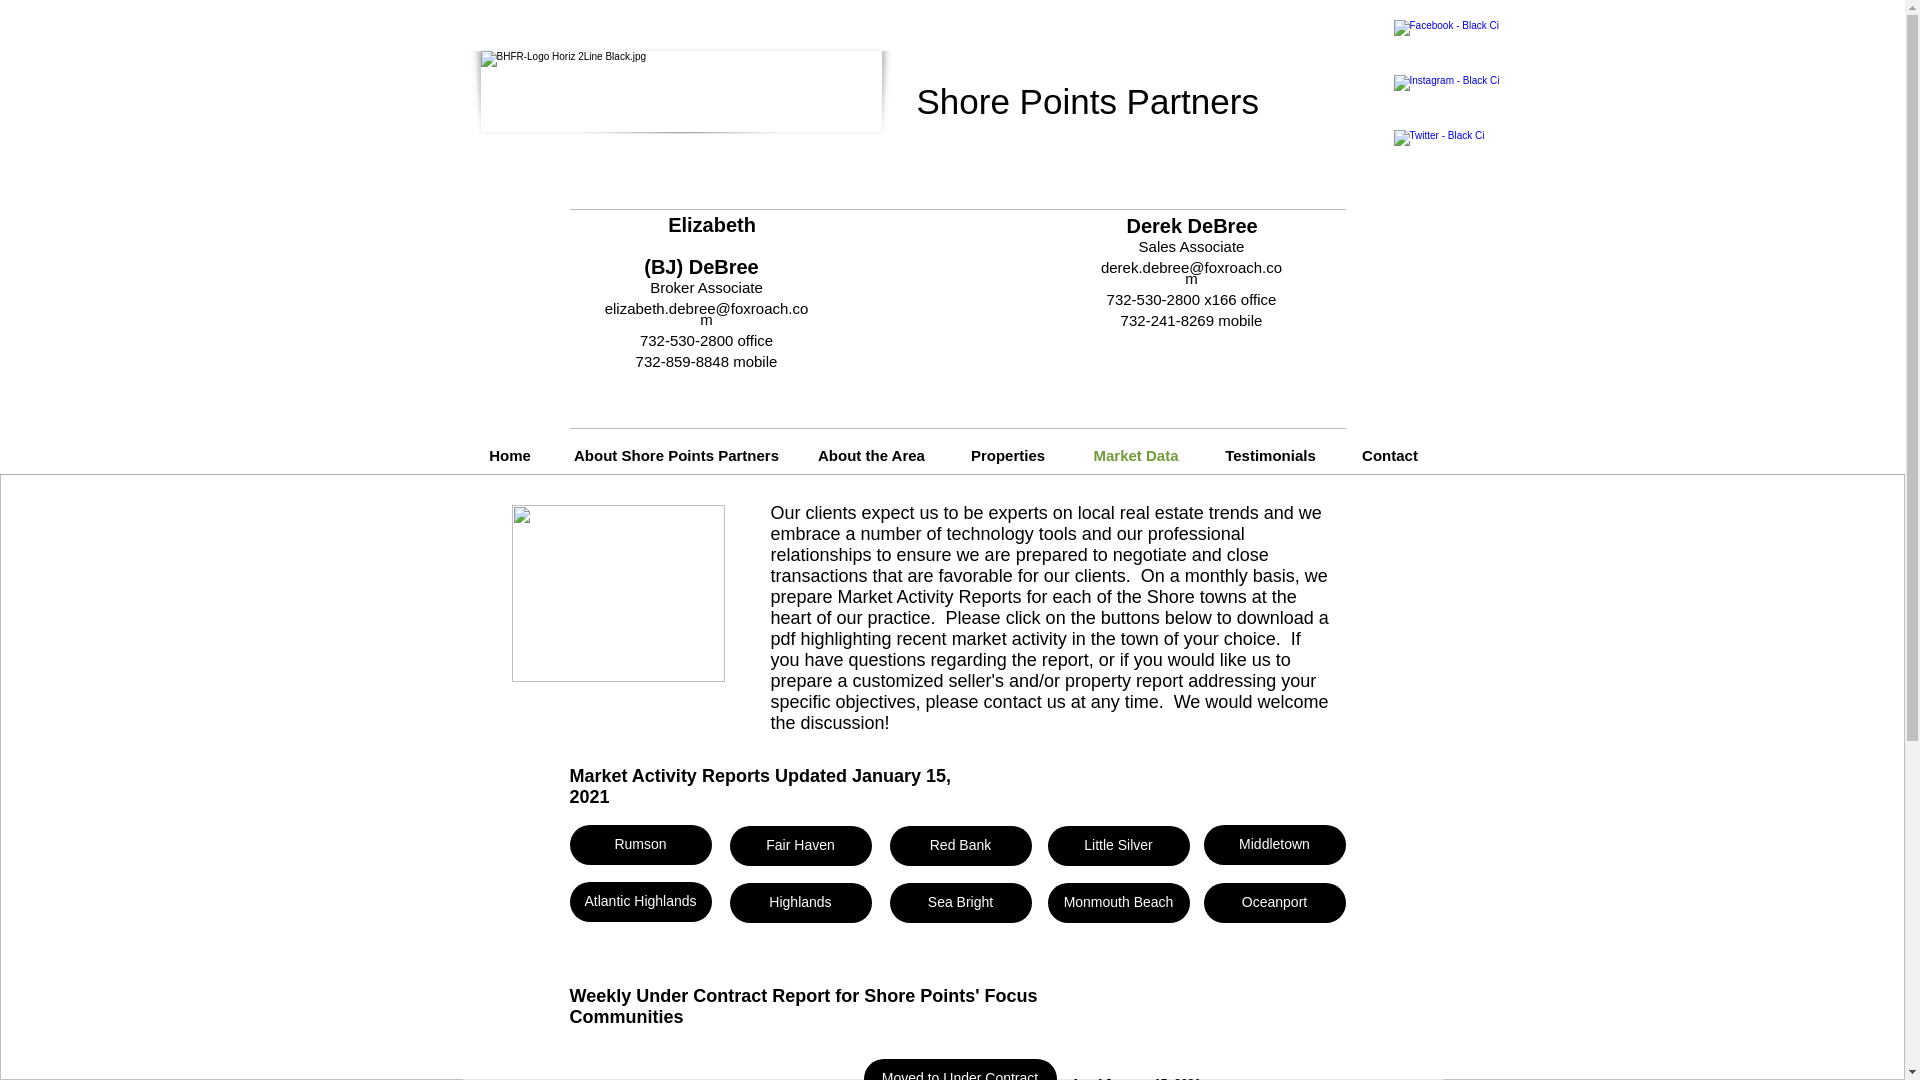 This screenshot has width=1920, height=1080. What do you see at coordinates (1270, 456) in the screenshot?
I see `Testimonials` at bounding box center [1270, 456].